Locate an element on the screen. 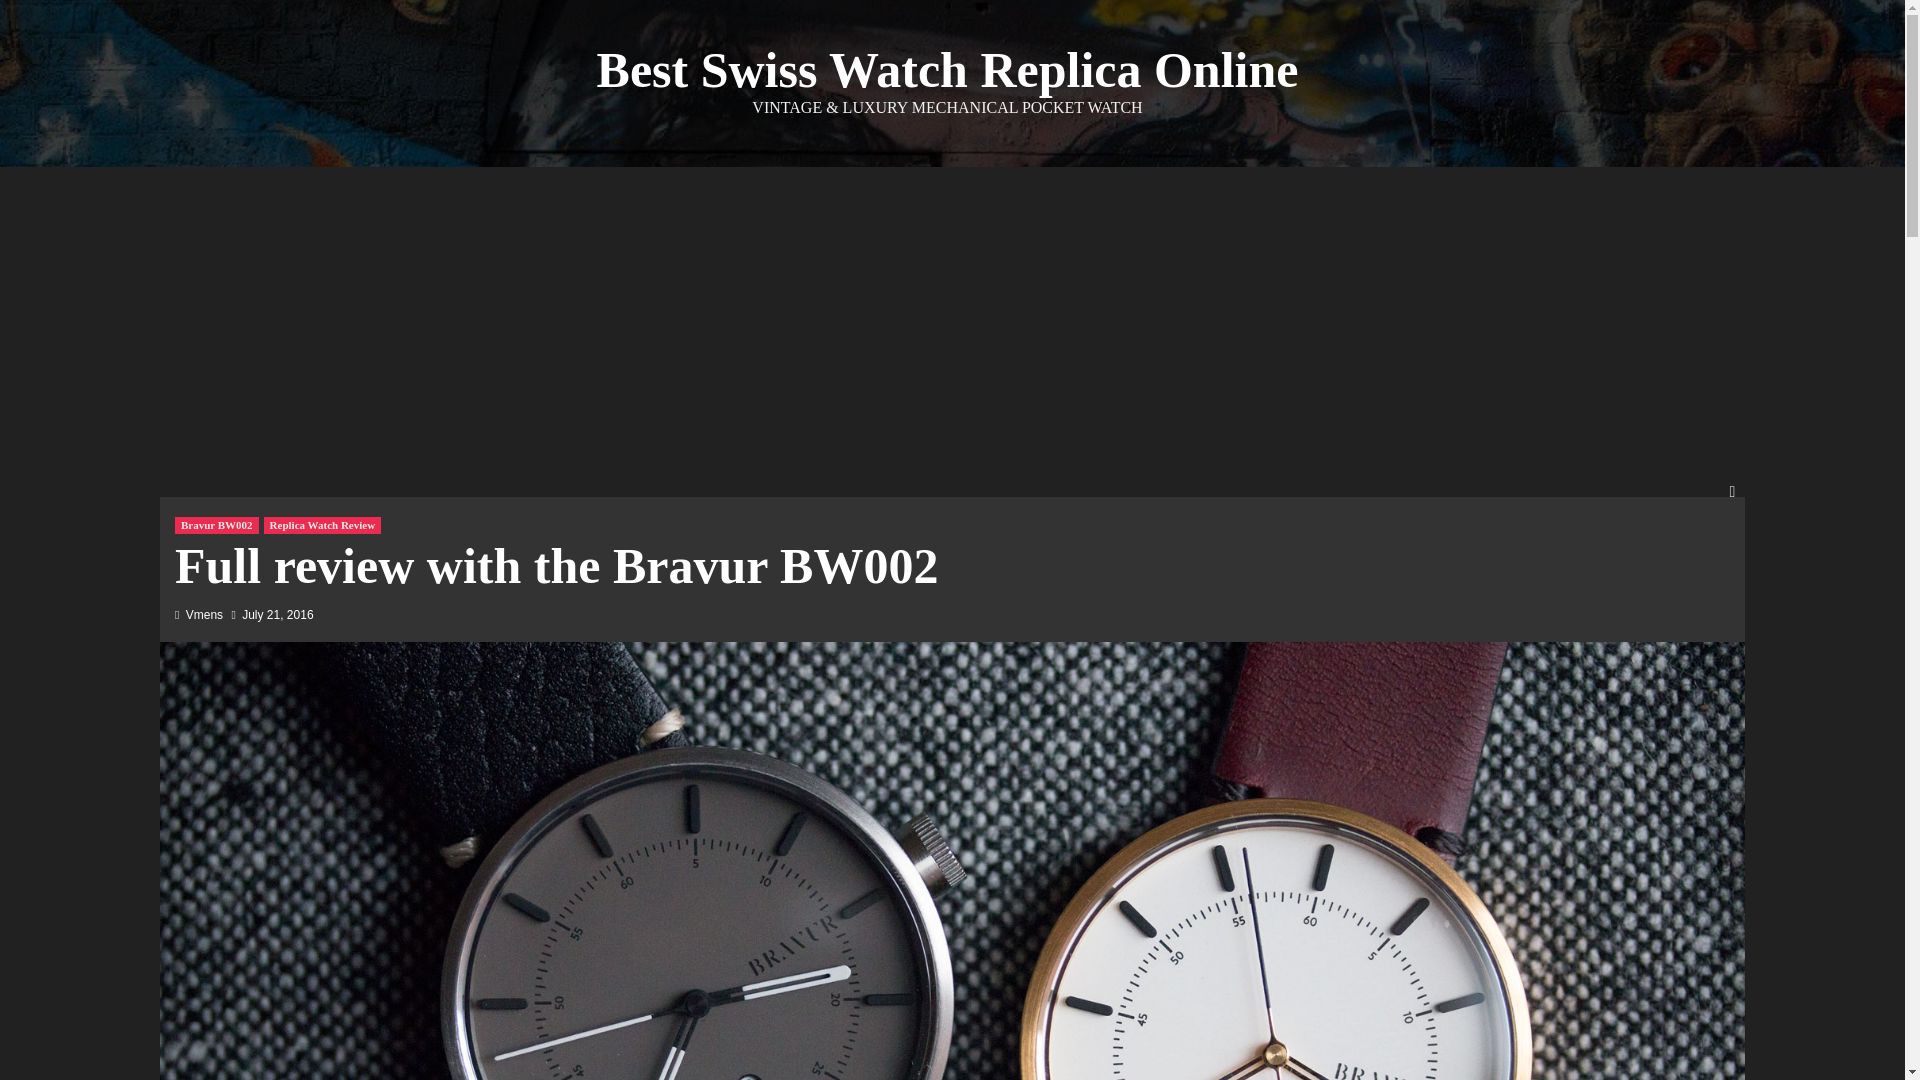  Vmens is located at coordinates (204, 615).